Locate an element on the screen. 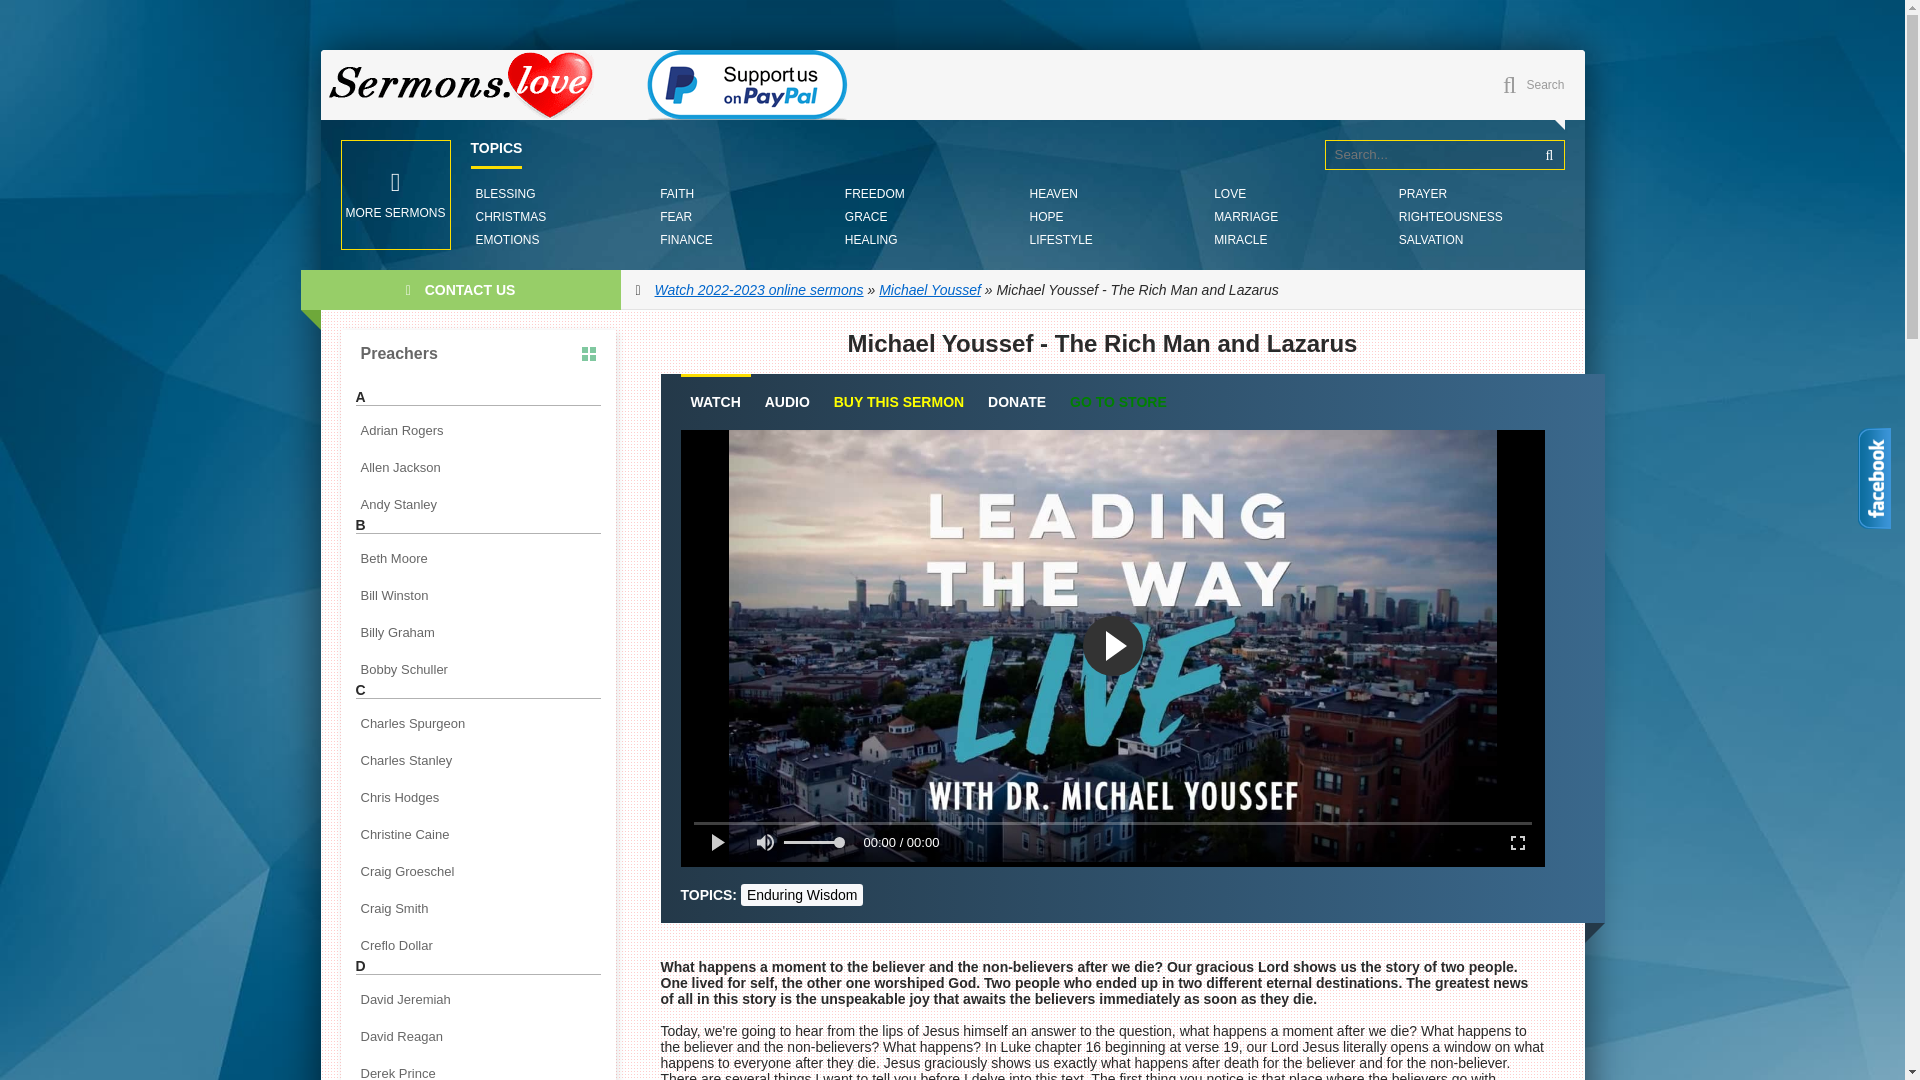 The height and width of the screenshot is (1080, 1920). HEALING is located at coordinates (871, 240).